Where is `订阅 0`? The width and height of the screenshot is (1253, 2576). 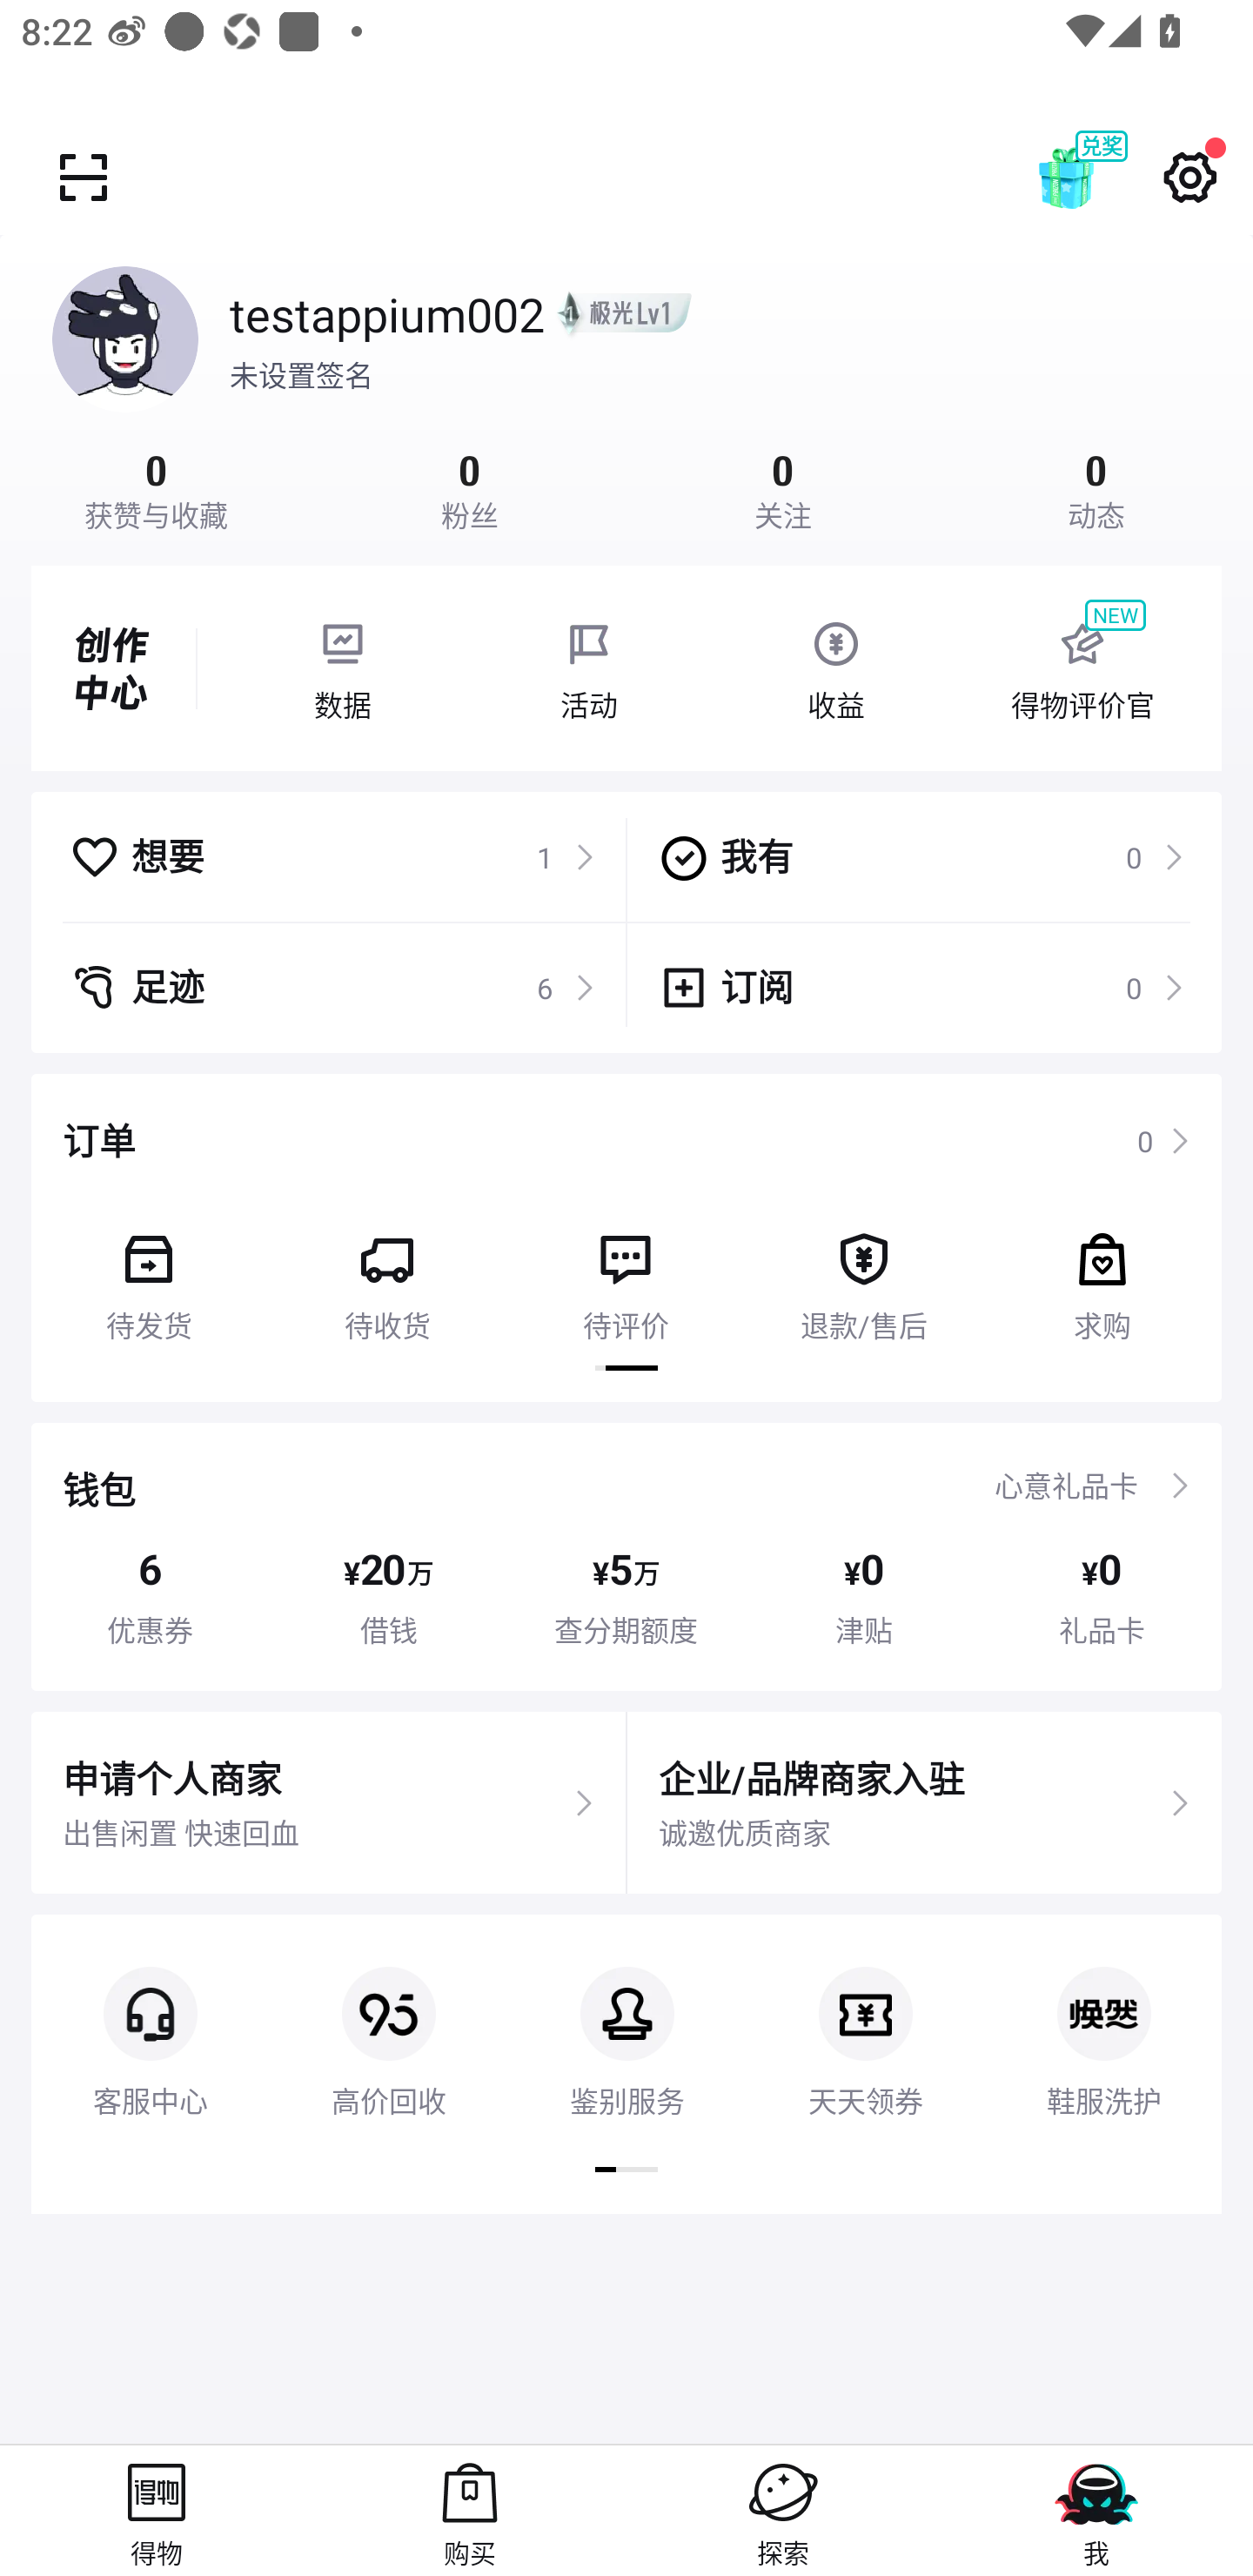
订阅 0 is located at coordinates (921, 987).